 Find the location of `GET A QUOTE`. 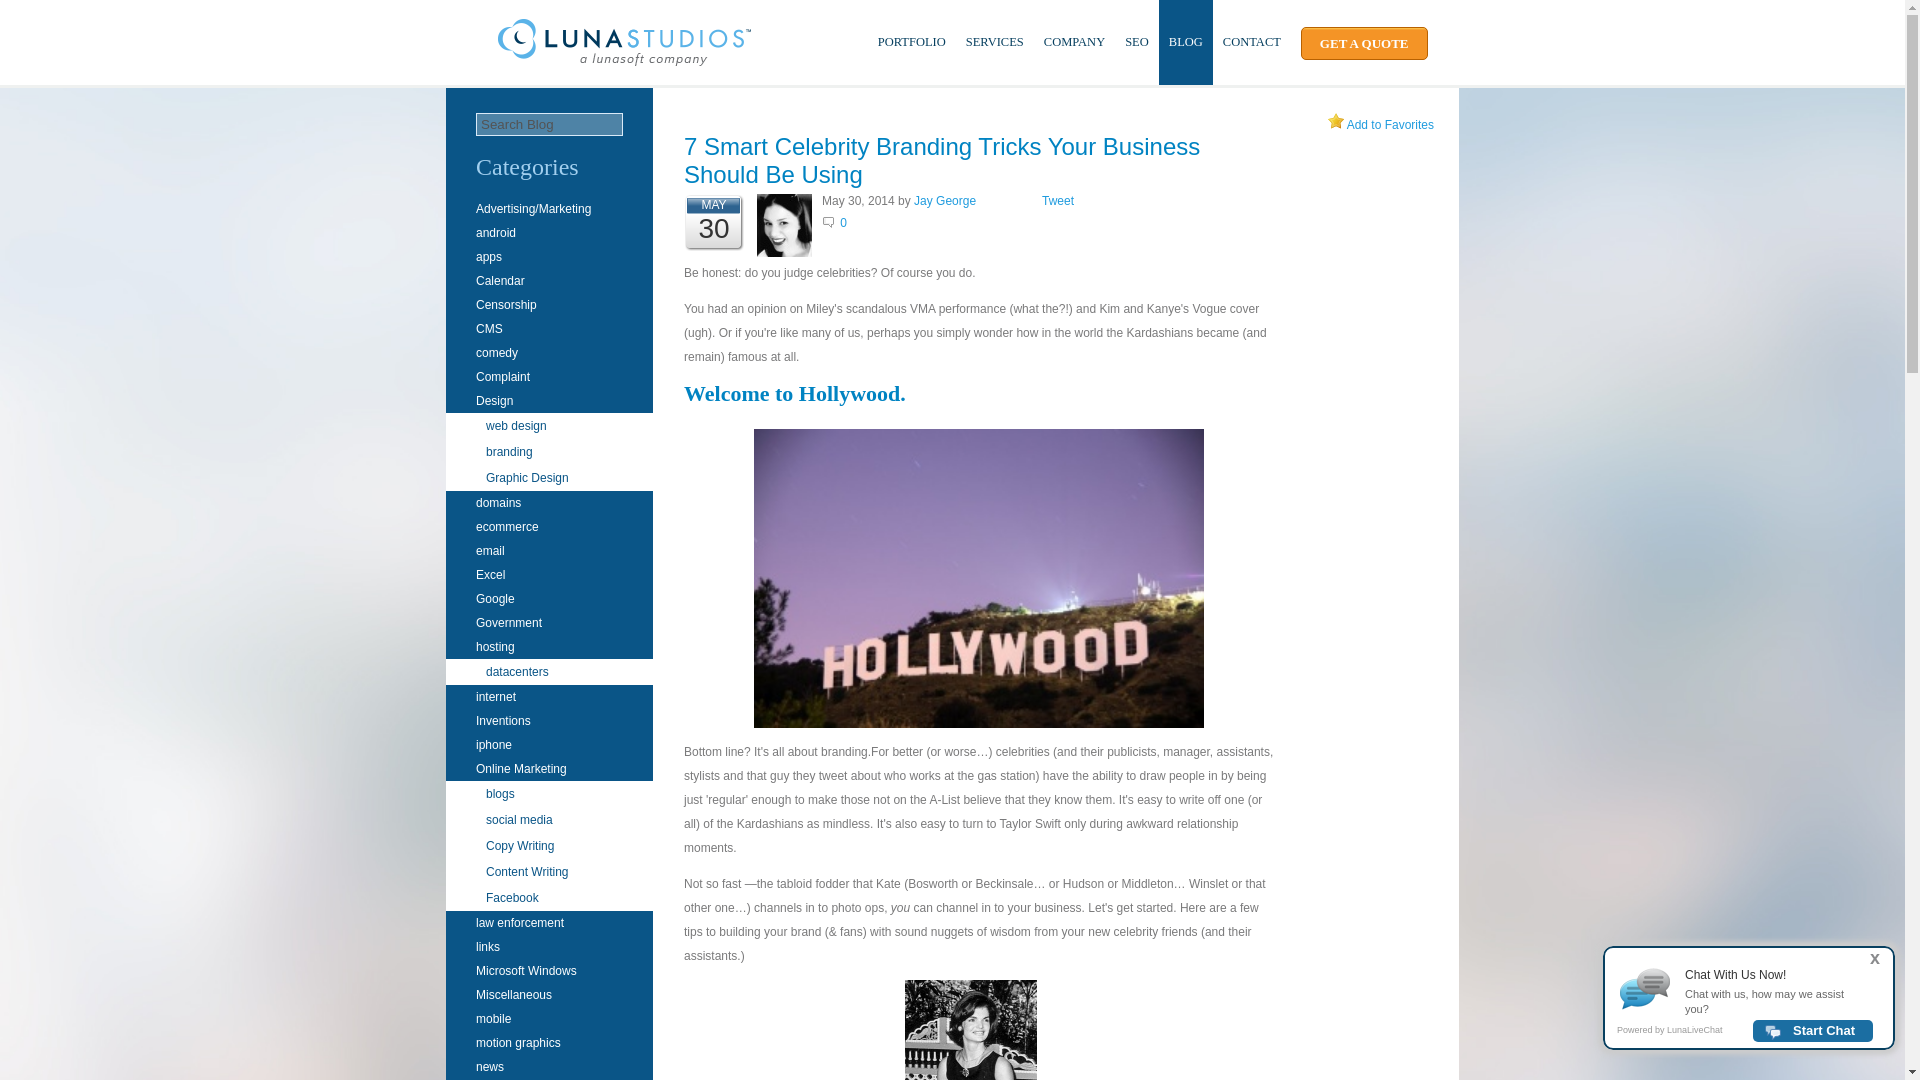

GET A QUOTE is located at coordinates (1364, 44).